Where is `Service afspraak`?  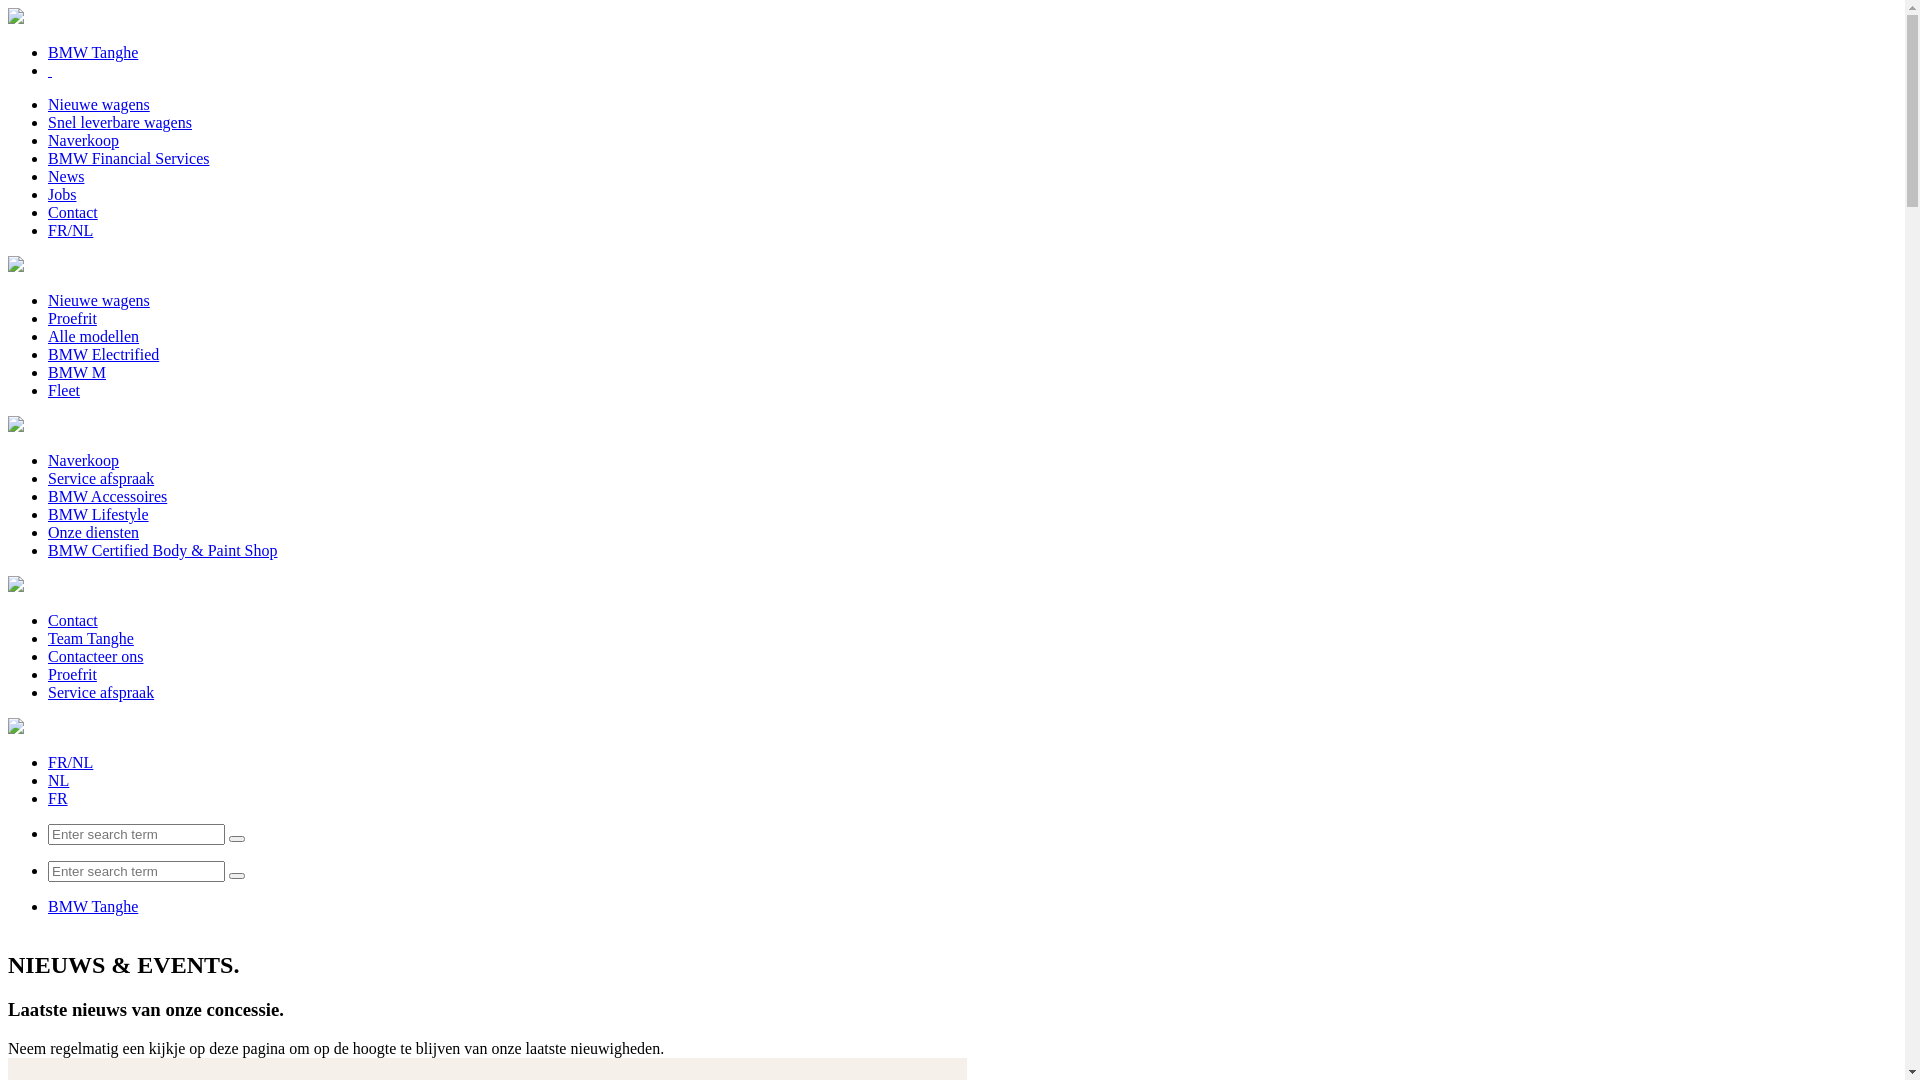
Service afspraak is located at coordinates (101, 478).